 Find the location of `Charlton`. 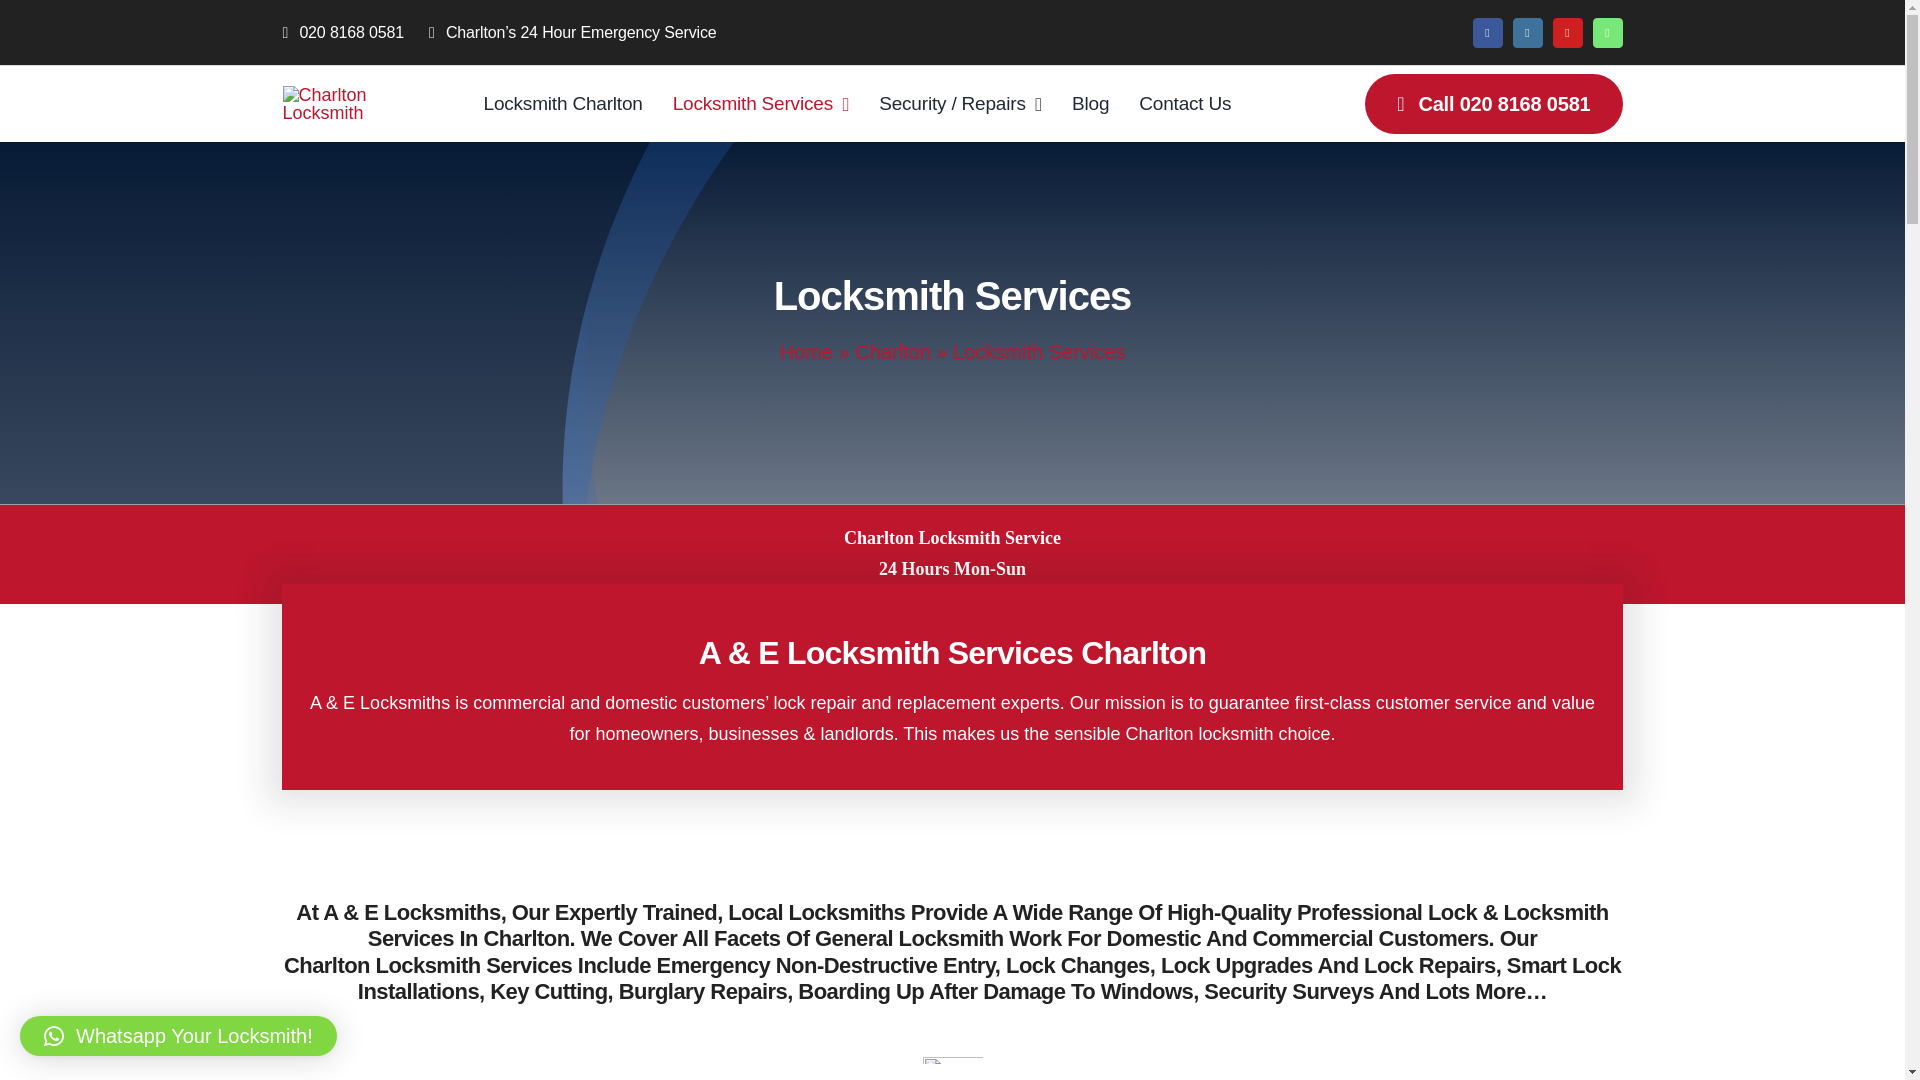

Charlton is located at coordinates (892, 352).